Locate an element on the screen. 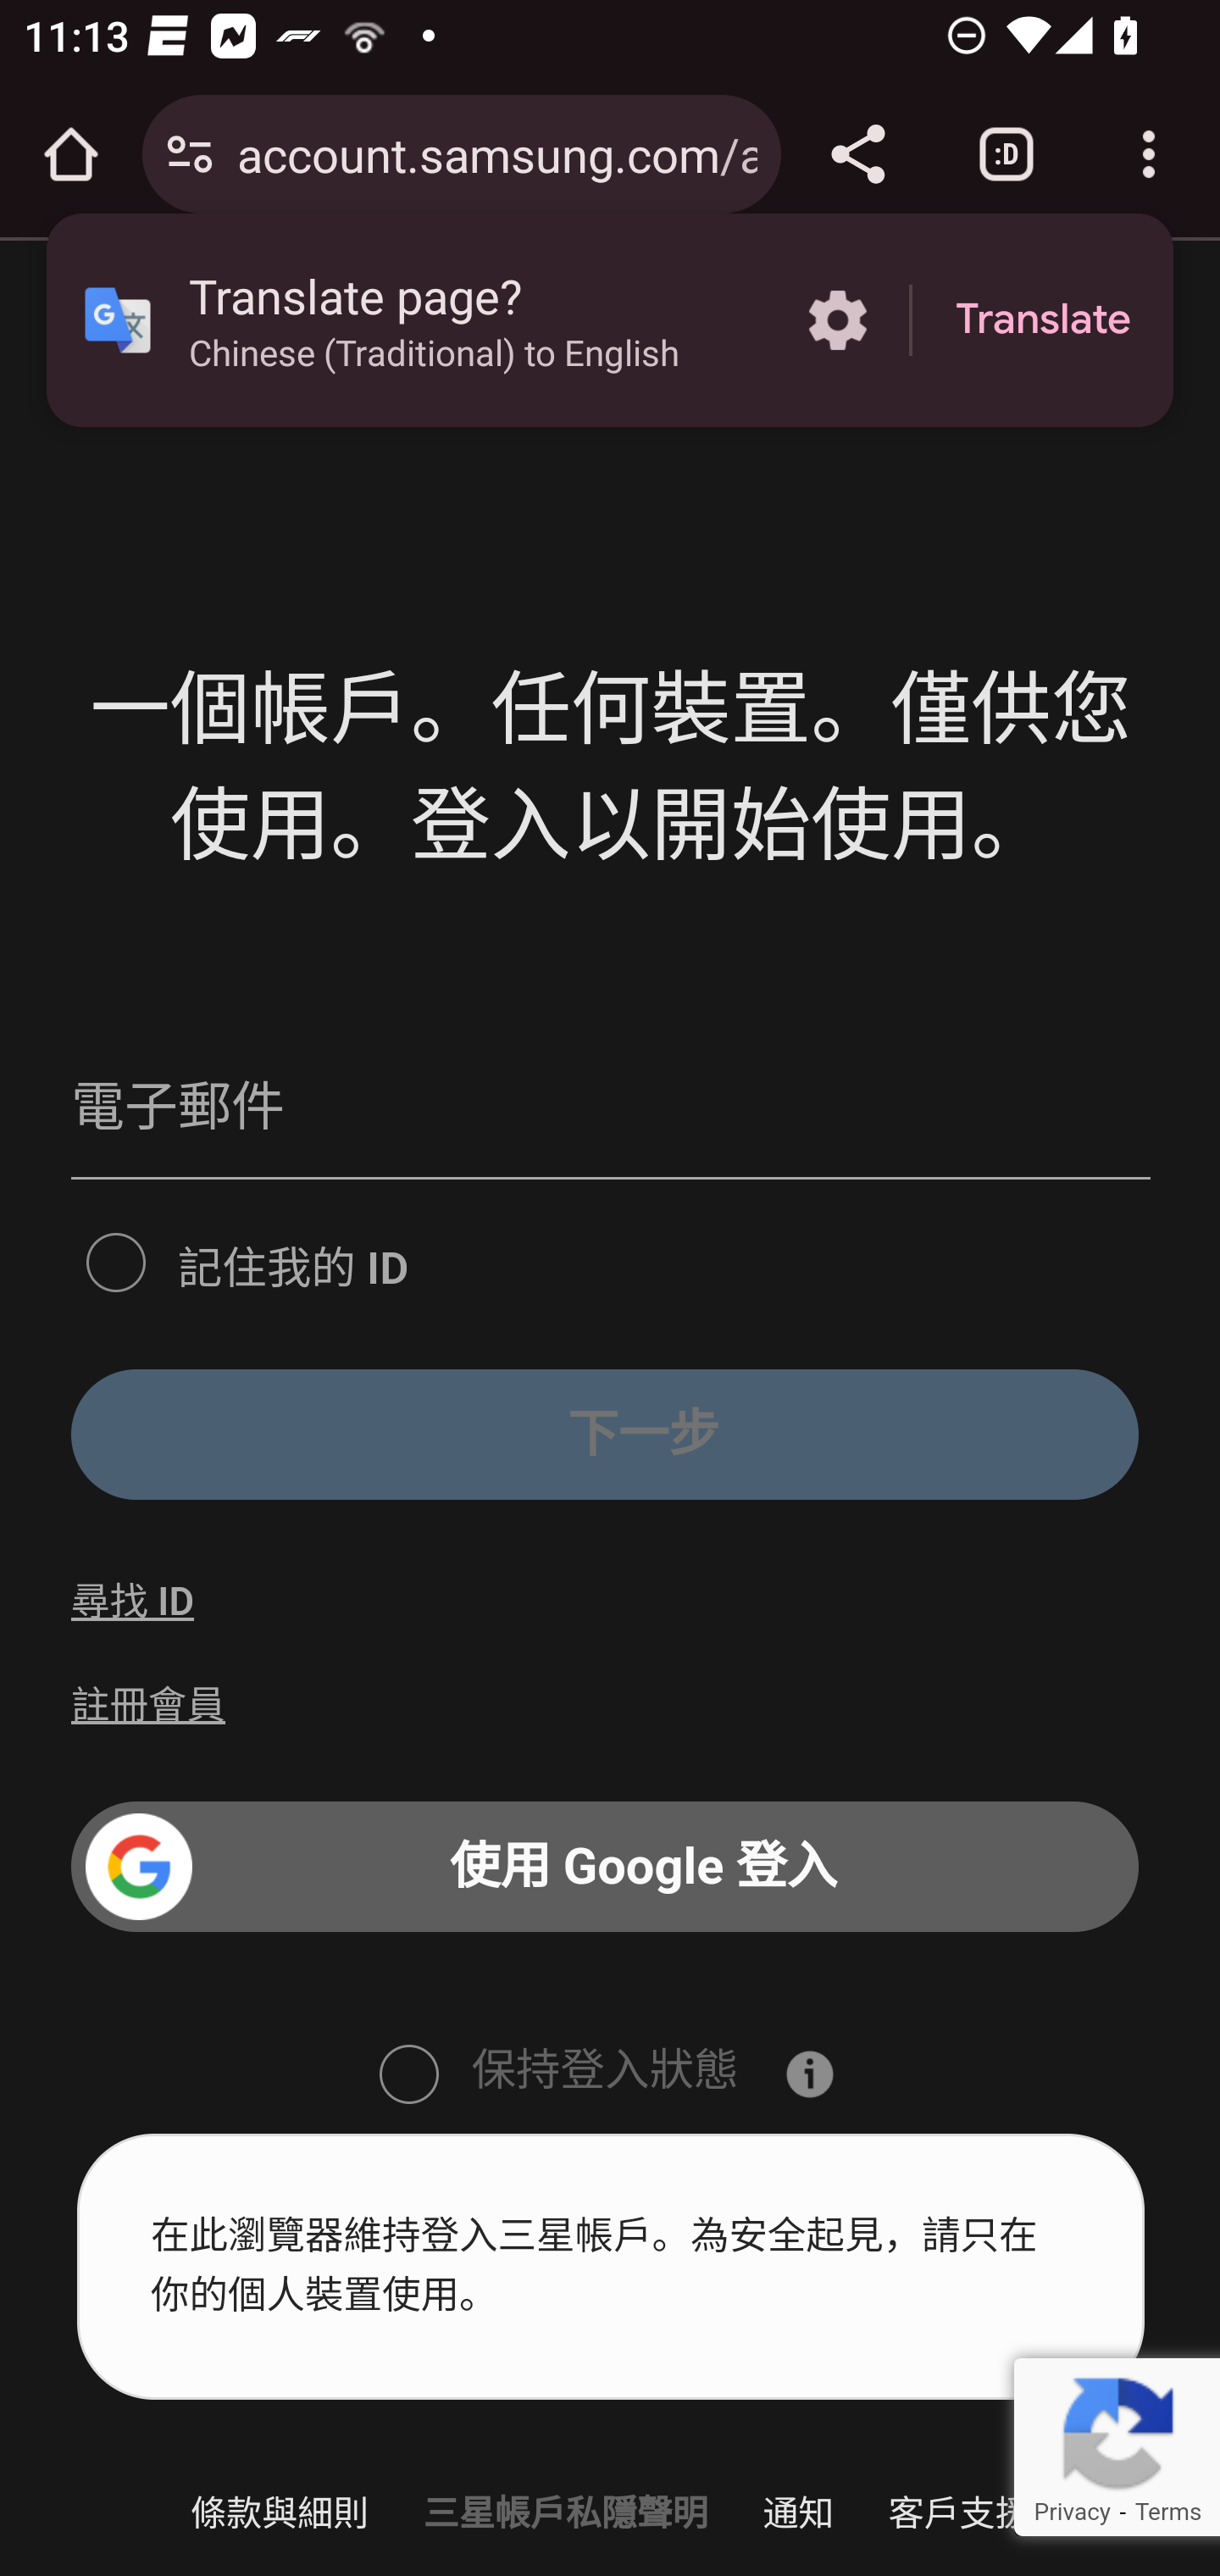 The width and height of the screenshot is (1220, 2576). 尋找 ID is located at coordinates (132, 1602).